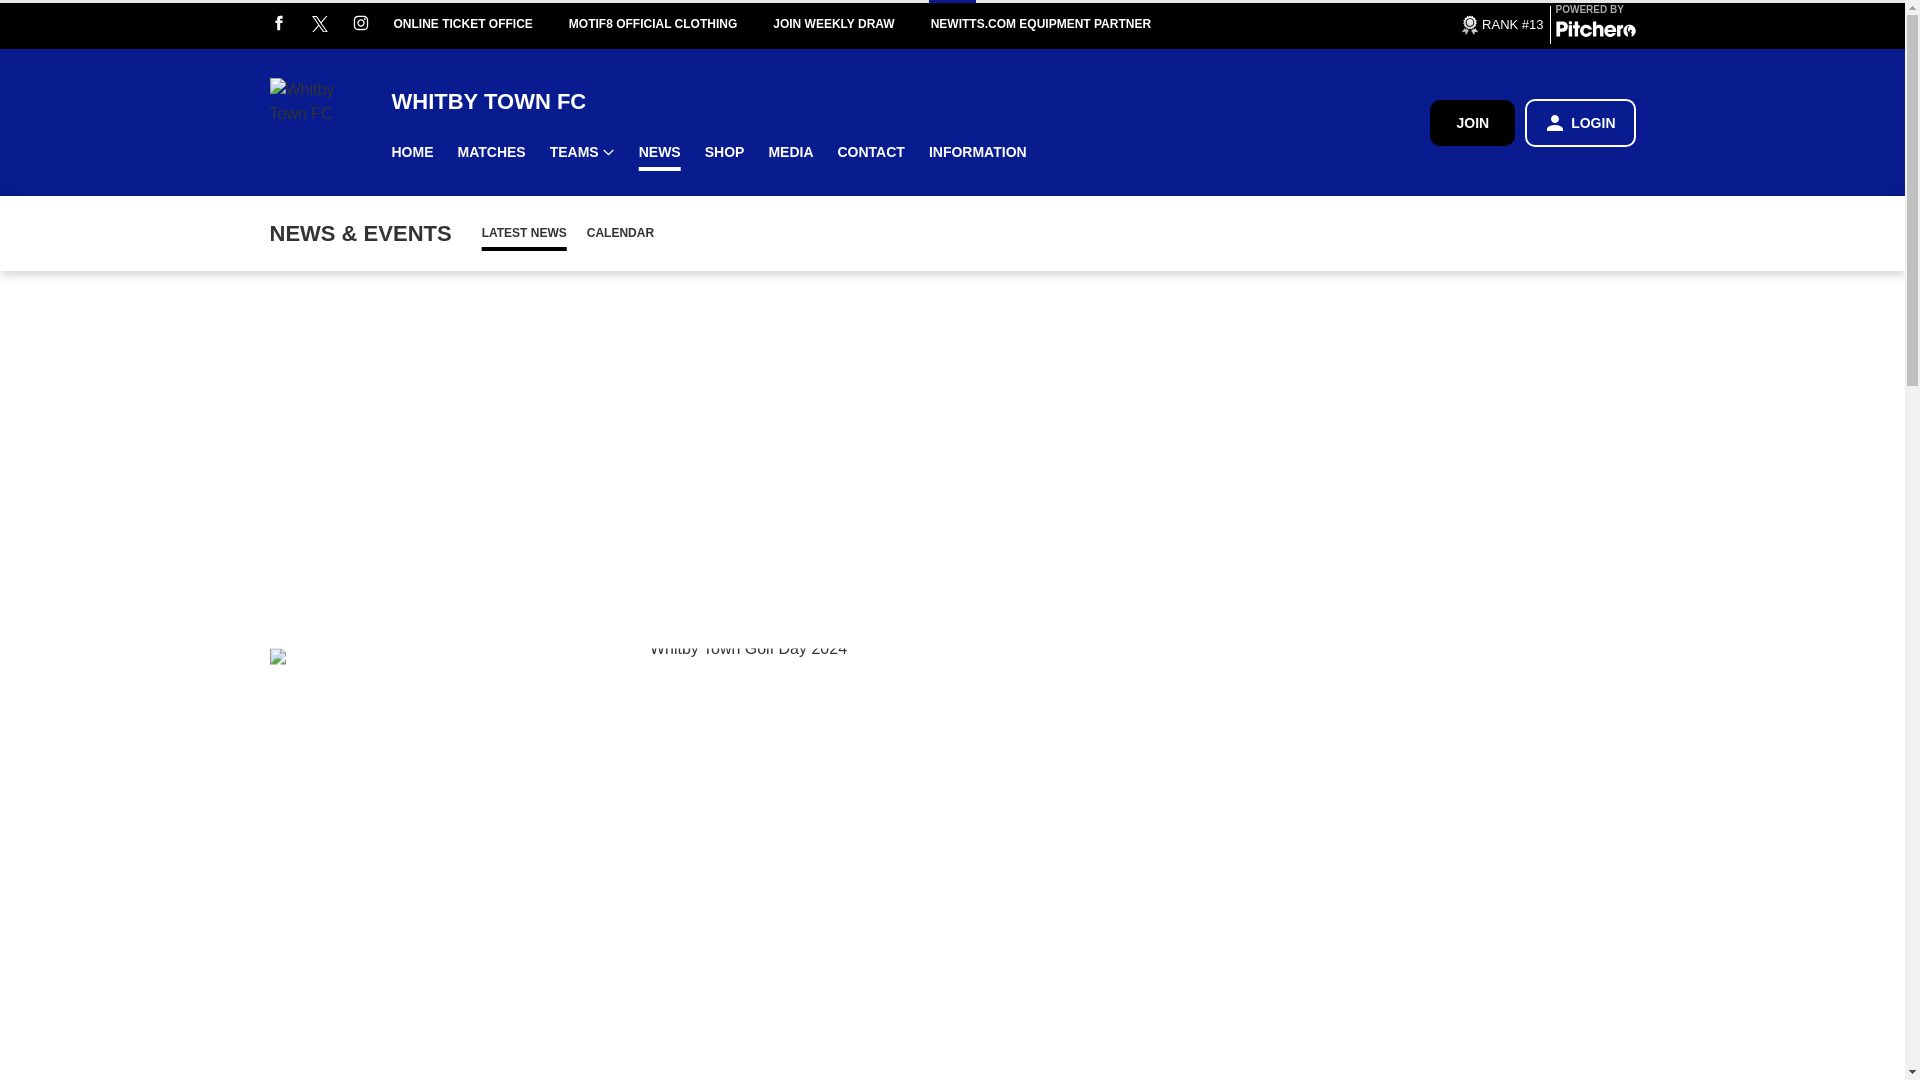 The height and width of the screenshot is (1080, 1920). What do you see at coordinates (1580, 122) in the screenshot?
I see `LOGIN` at bounding box center [1580, 122].